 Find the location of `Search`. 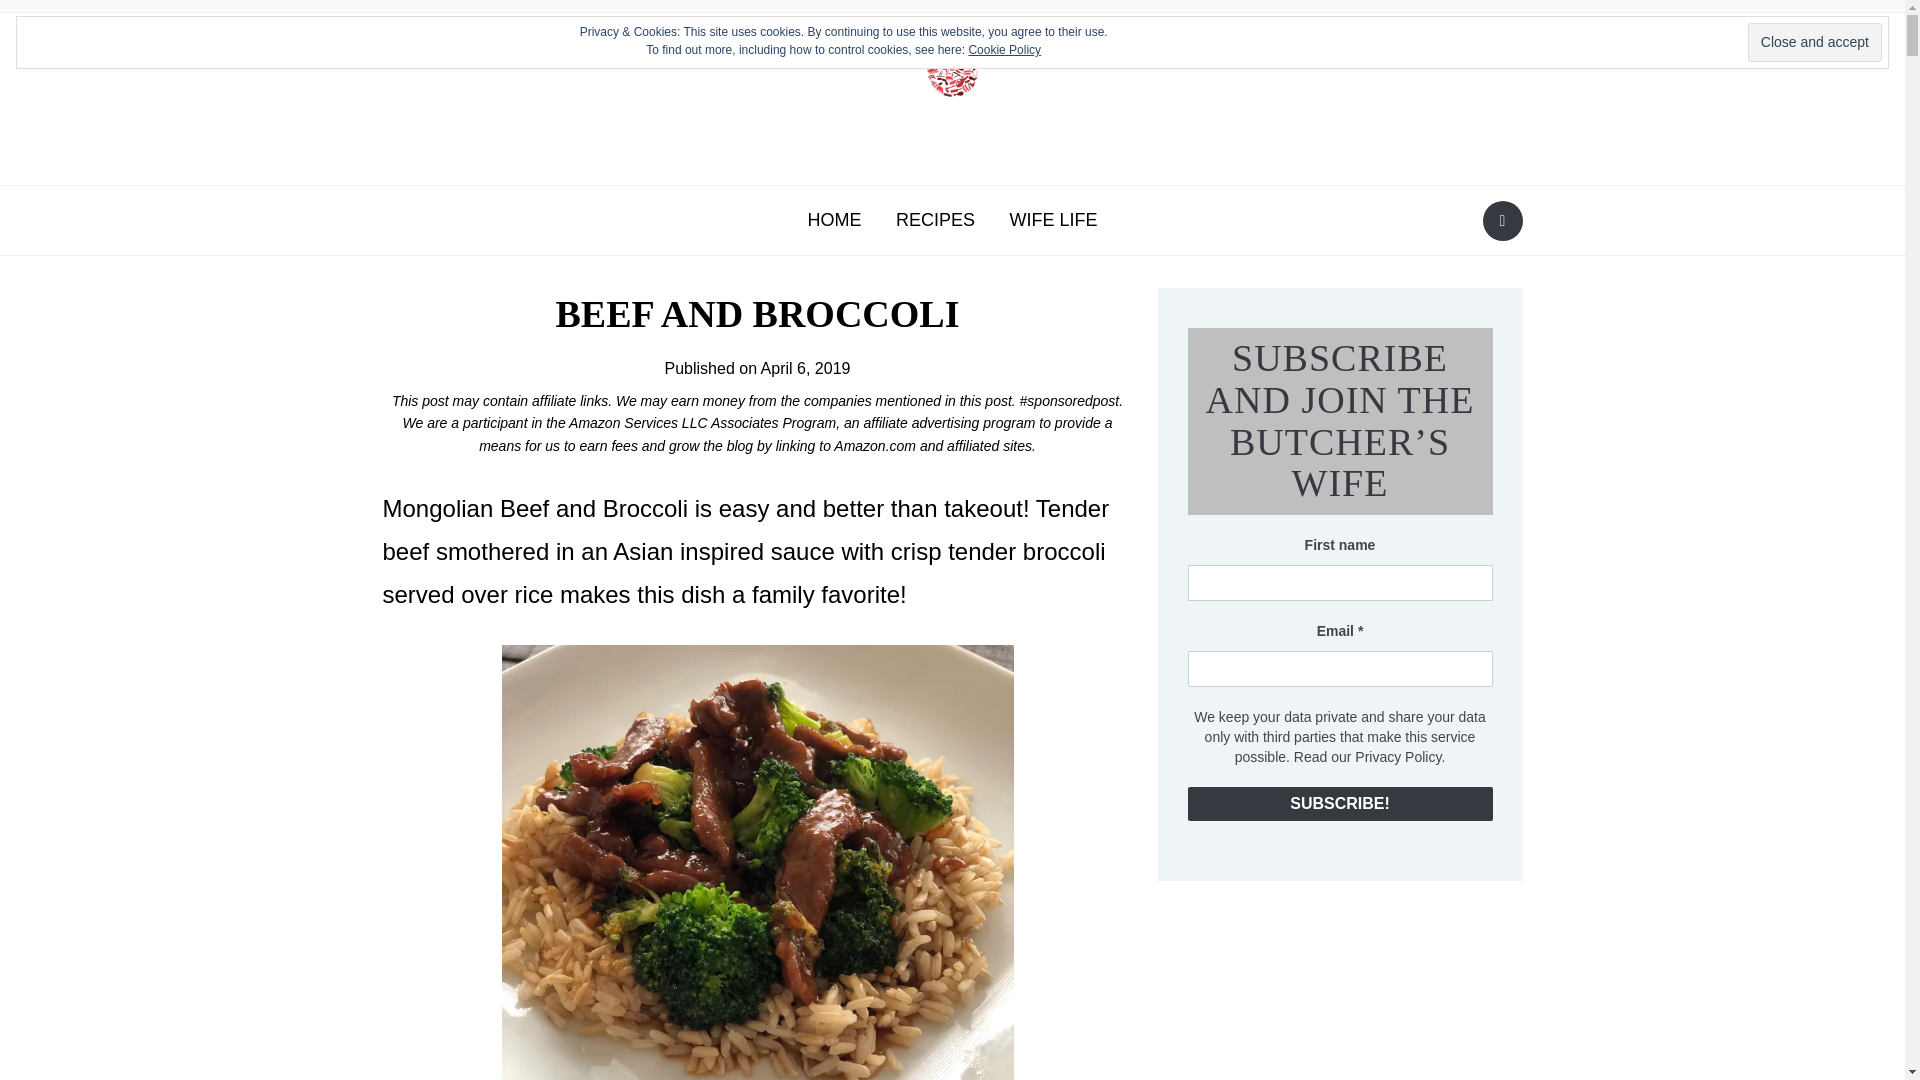

Search is located at coordinates (1502, 220).